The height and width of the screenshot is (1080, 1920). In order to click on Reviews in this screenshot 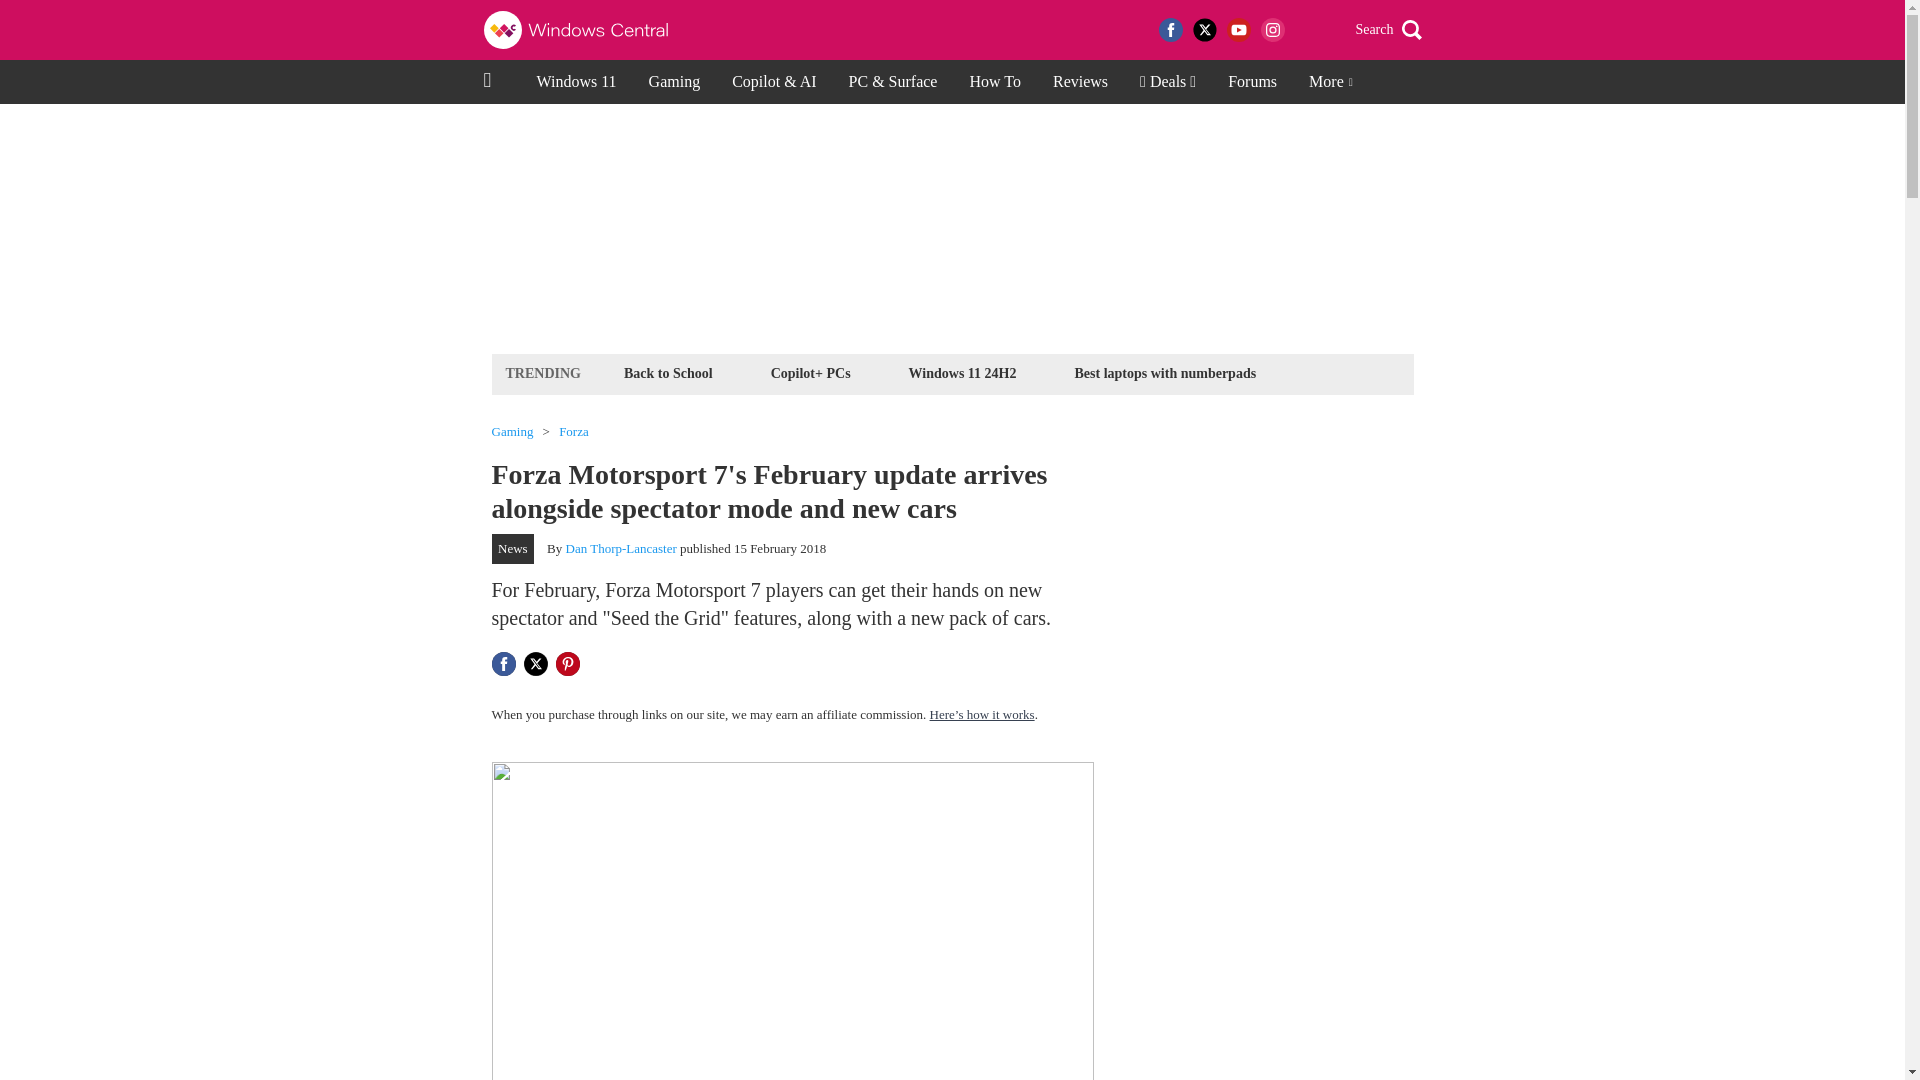, I will do `click(1080, 82)`.